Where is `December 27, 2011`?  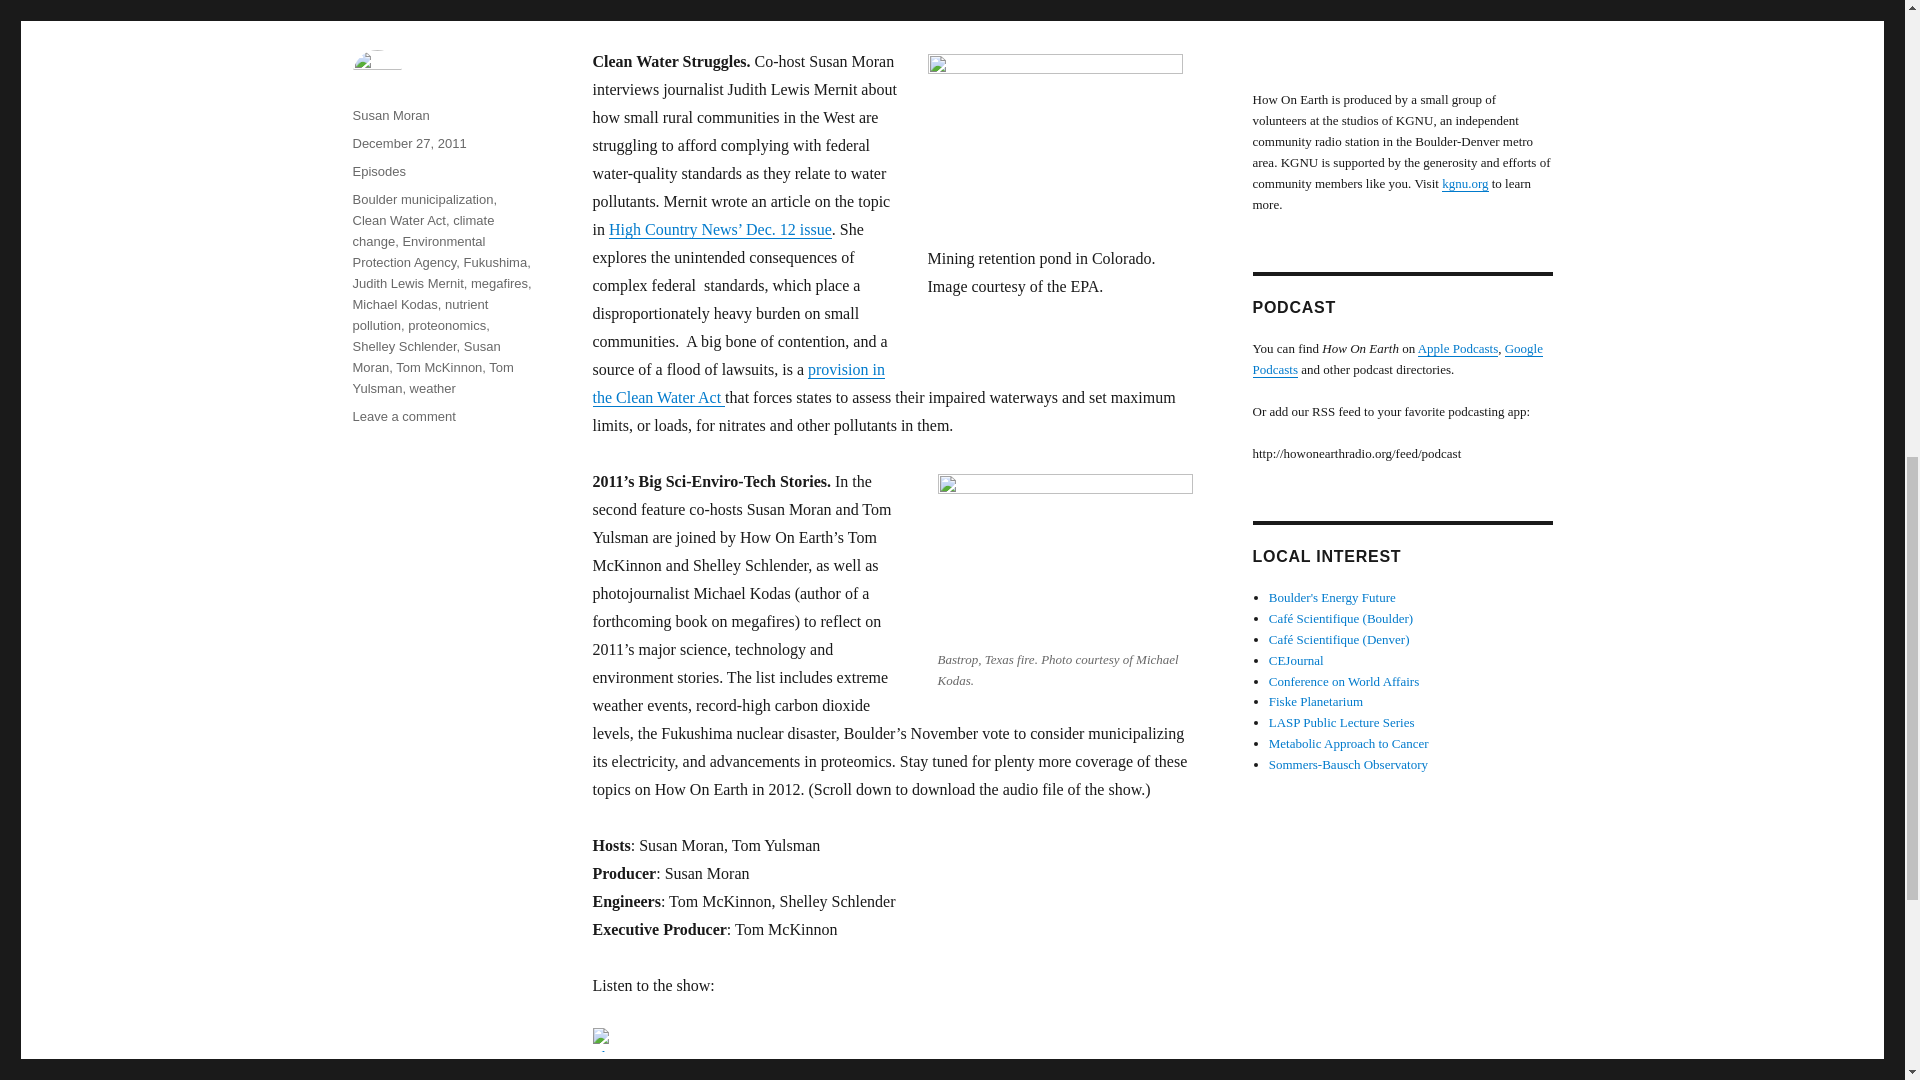
December 27, 2011 is located at coordinates (408, 144).